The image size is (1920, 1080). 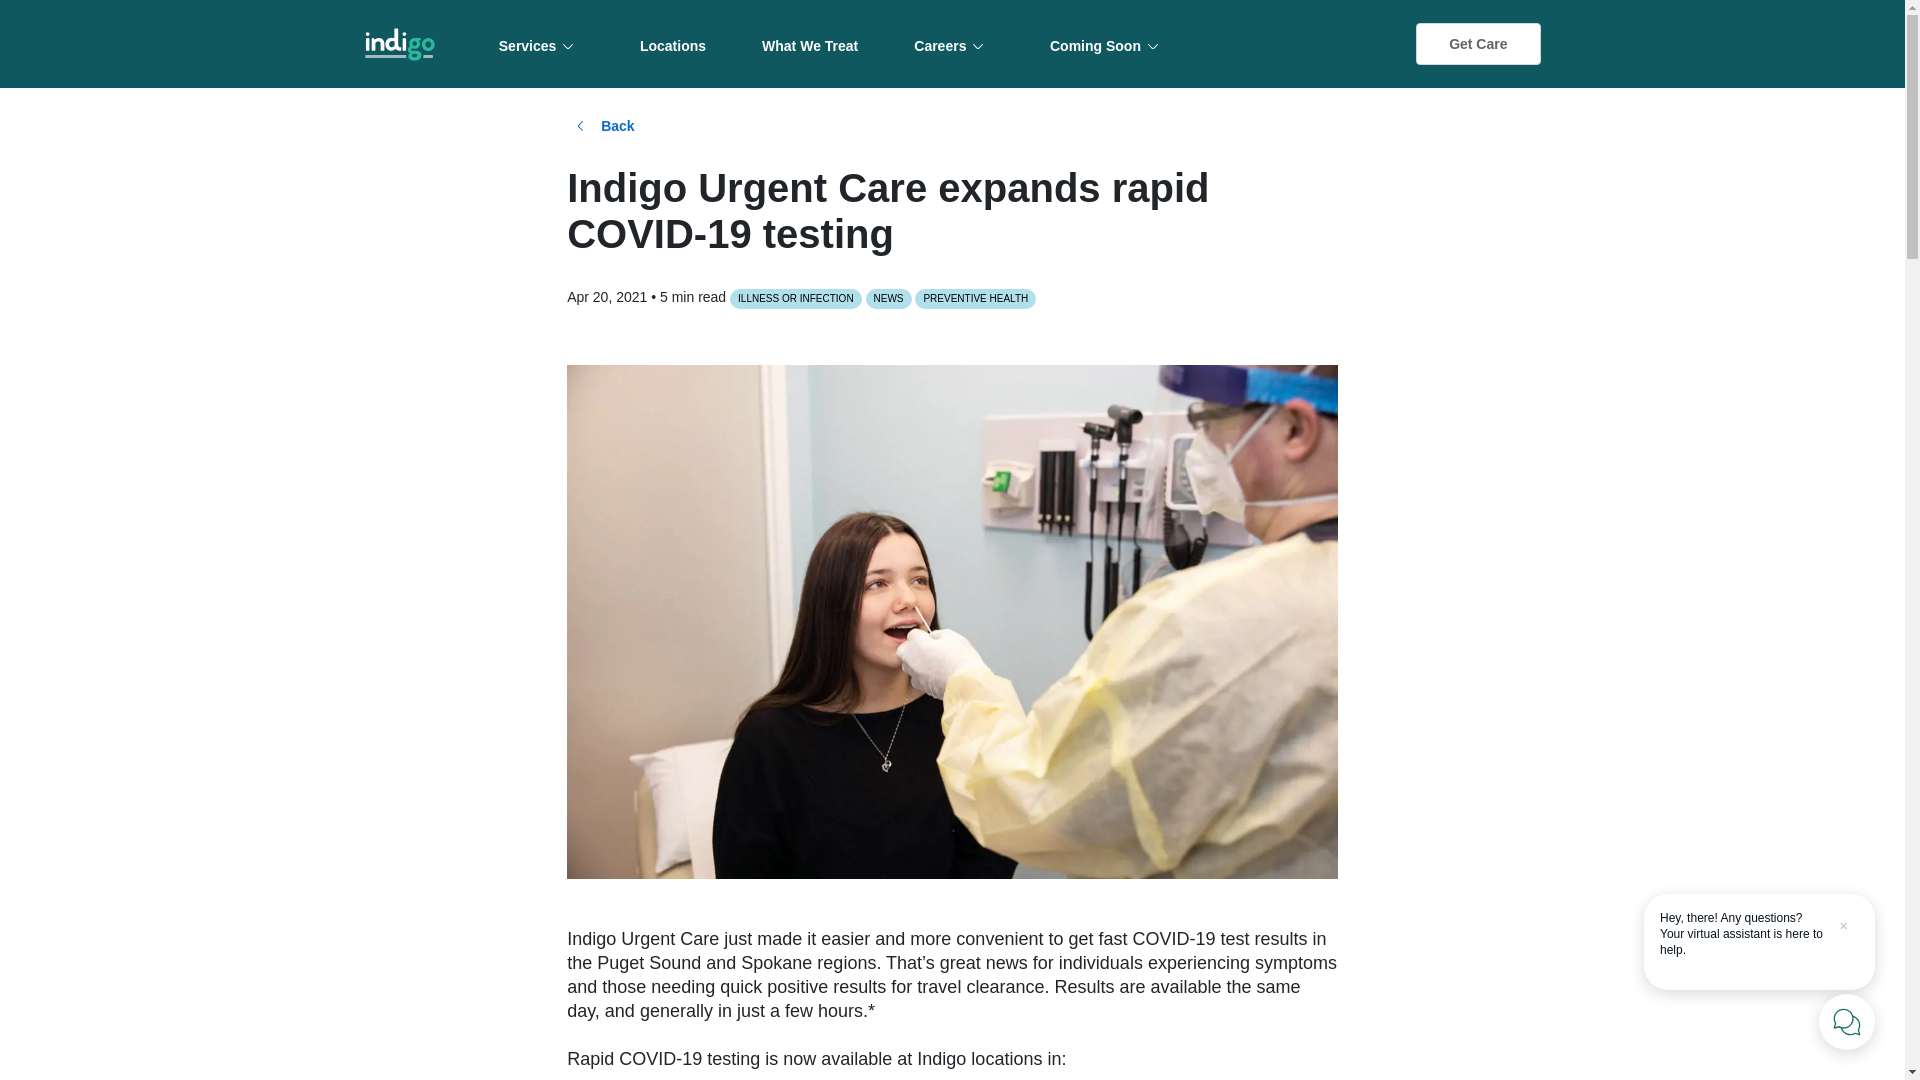 What do you see at coordinates (796, 298) in the screenshot?
I see `ILLNESS OR INFECTION` at bounding box center [796, 298].